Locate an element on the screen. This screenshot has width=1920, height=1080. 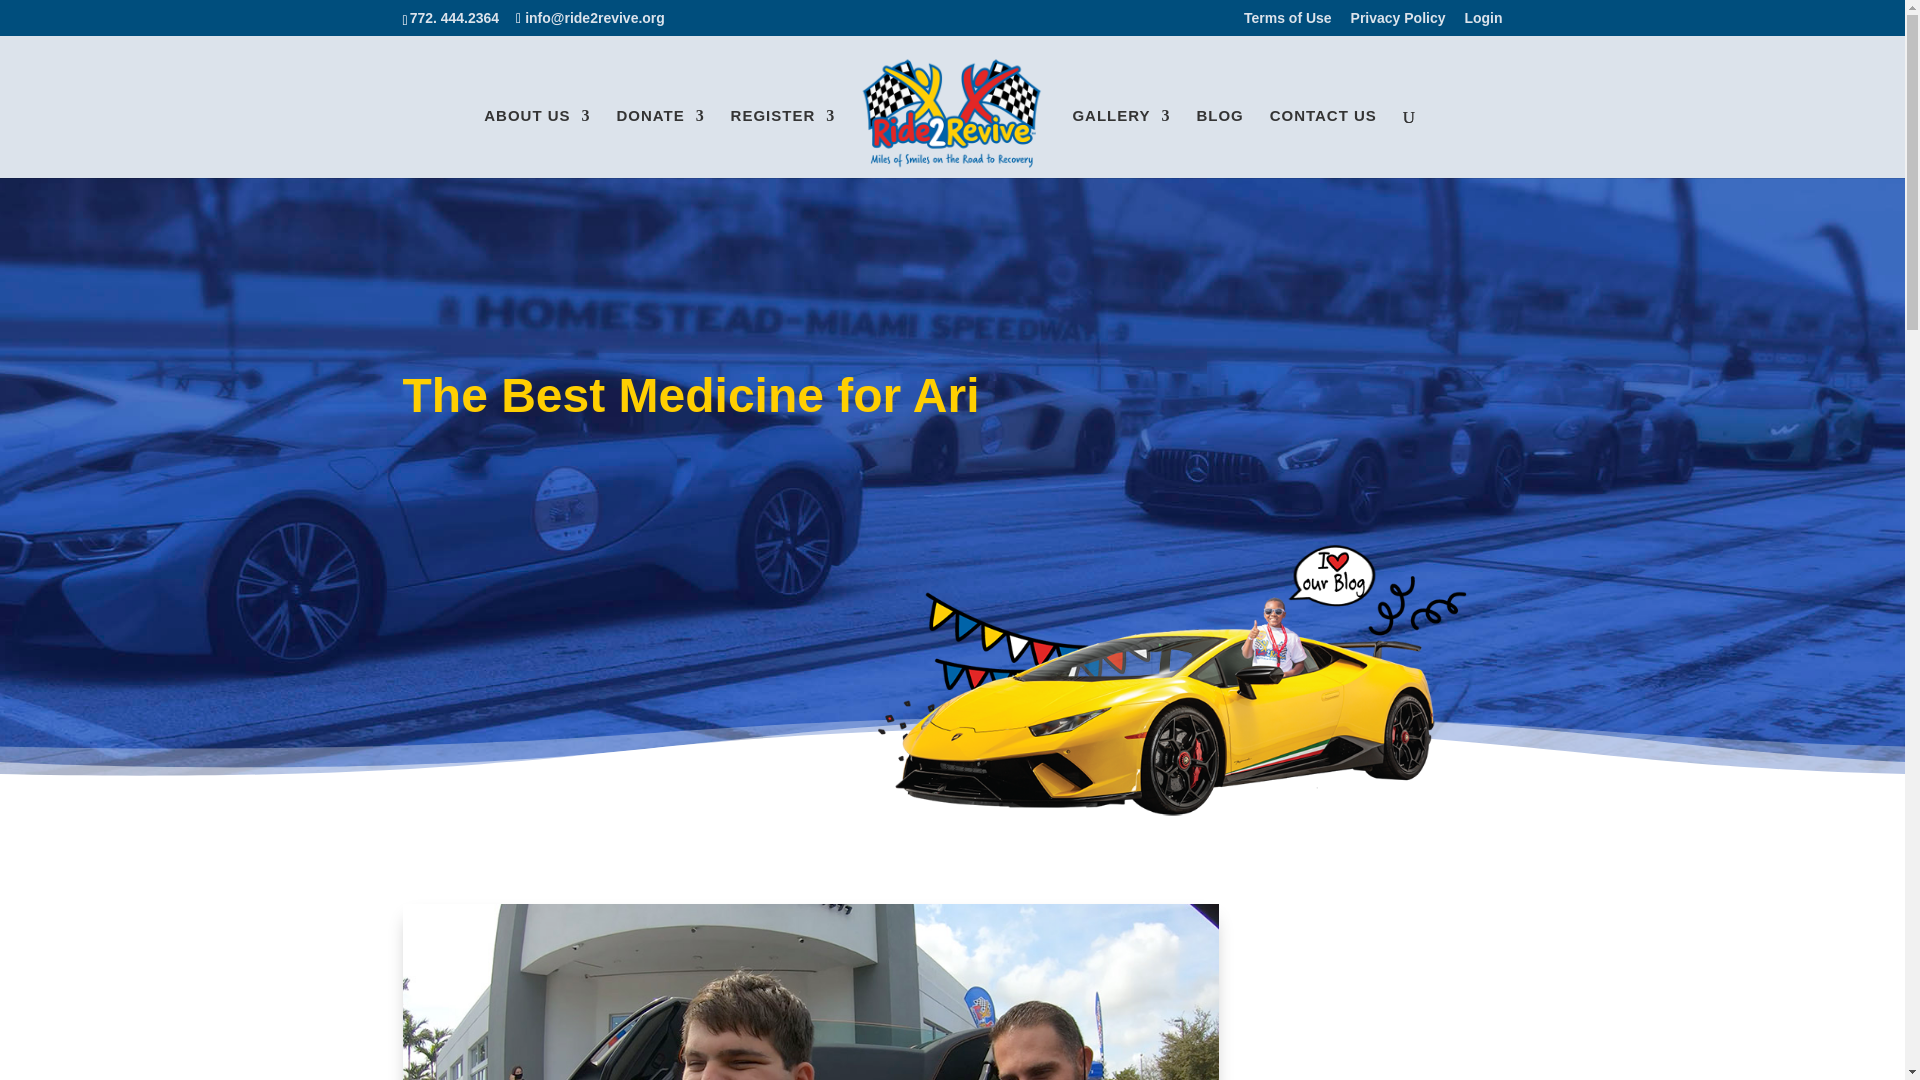
ABOUT US is located at coordinates (536, 144).